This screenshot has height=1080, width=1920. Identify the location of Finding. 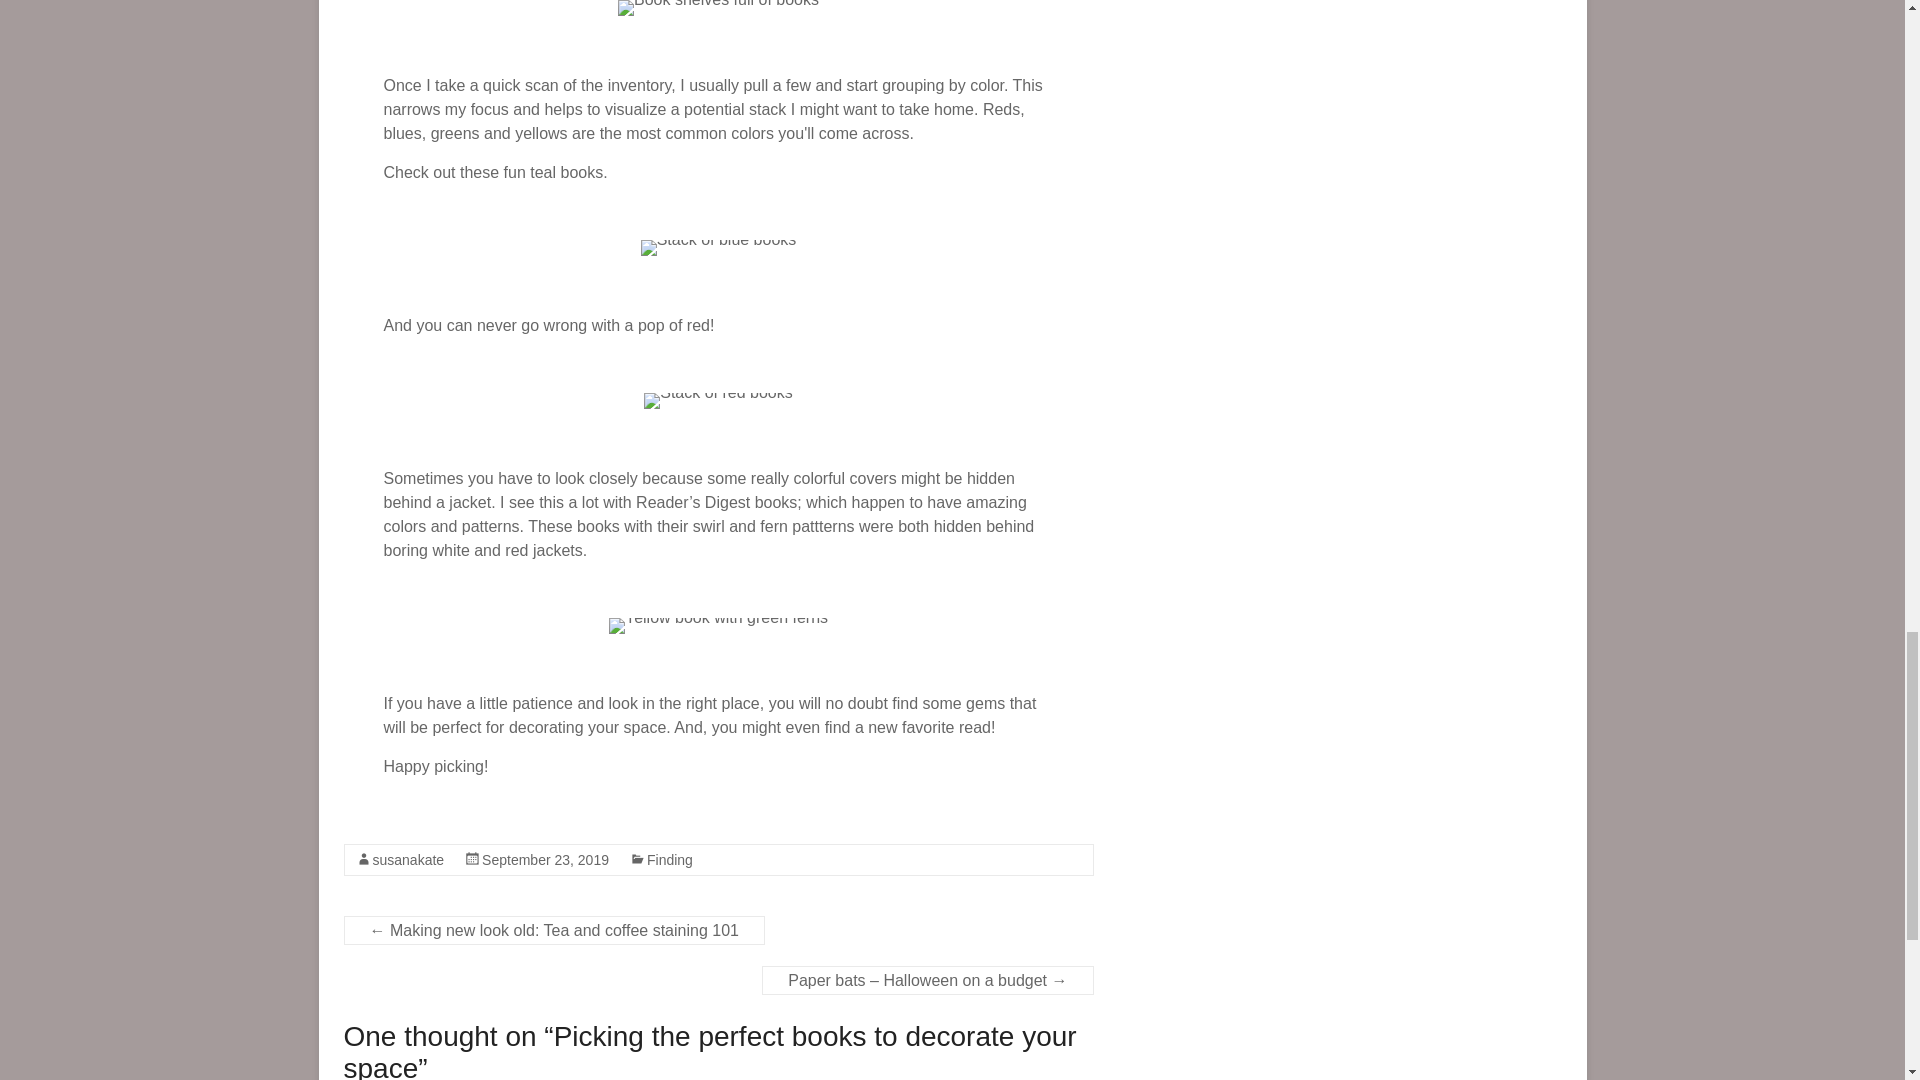
(670, 860).